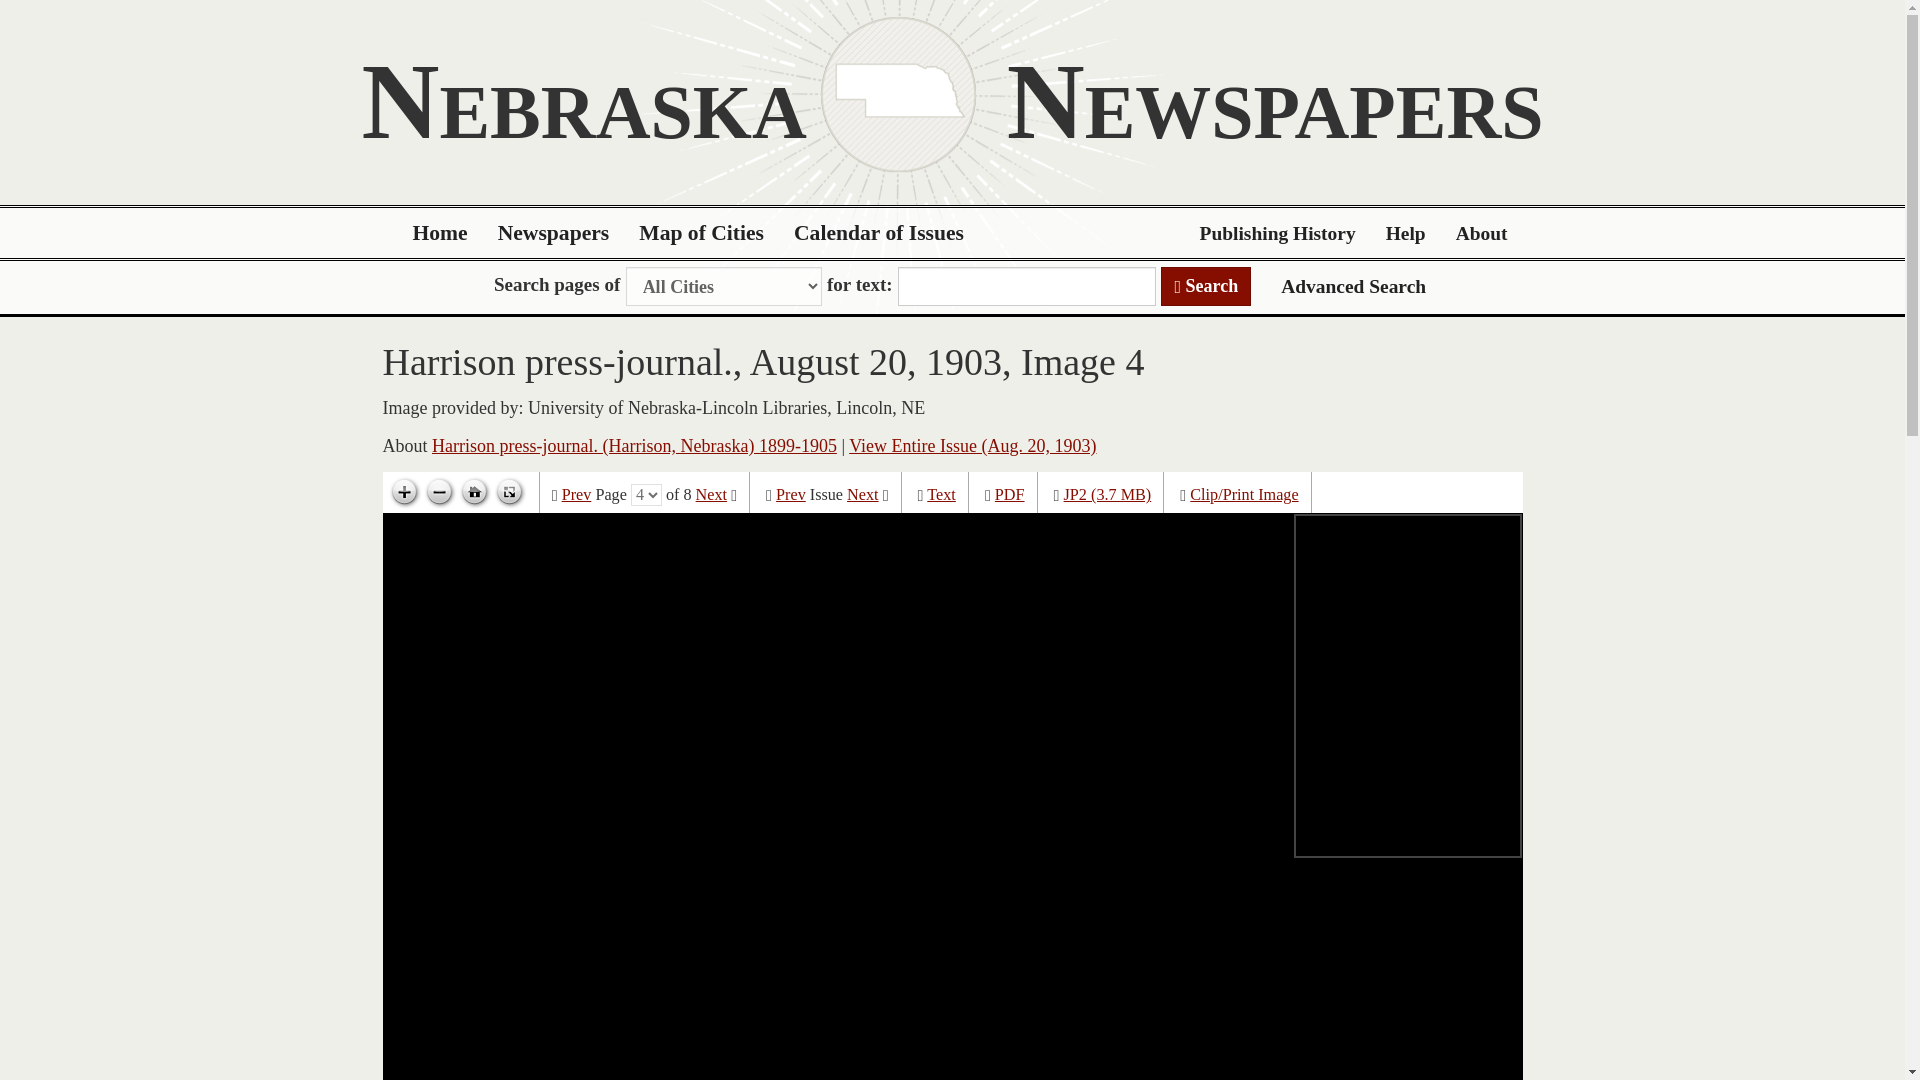 This screenshot has height=1080, width=1920. Describe the element at coordinates (1406, 233) in the screenshot. I see `Help` at that location.